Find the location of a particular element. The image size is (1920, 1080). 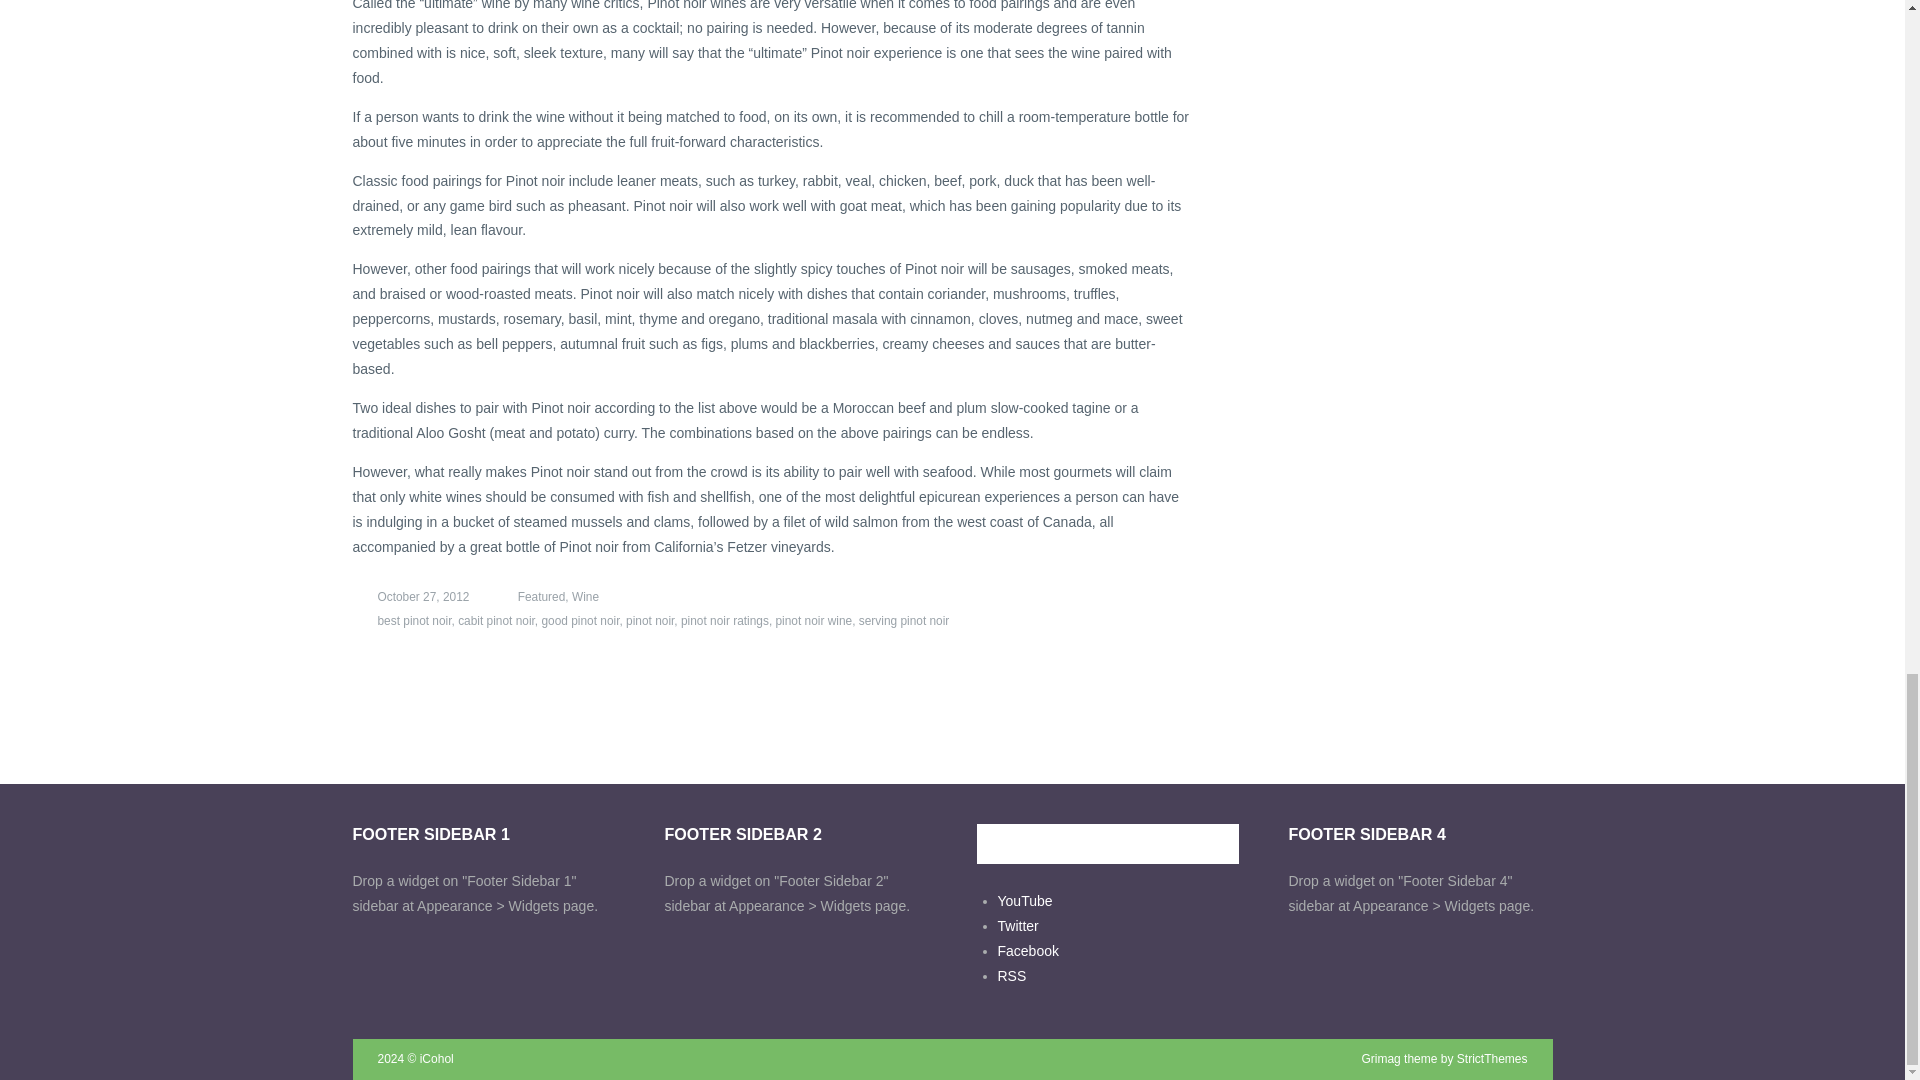

Search is located at coordinates (1216, 844).